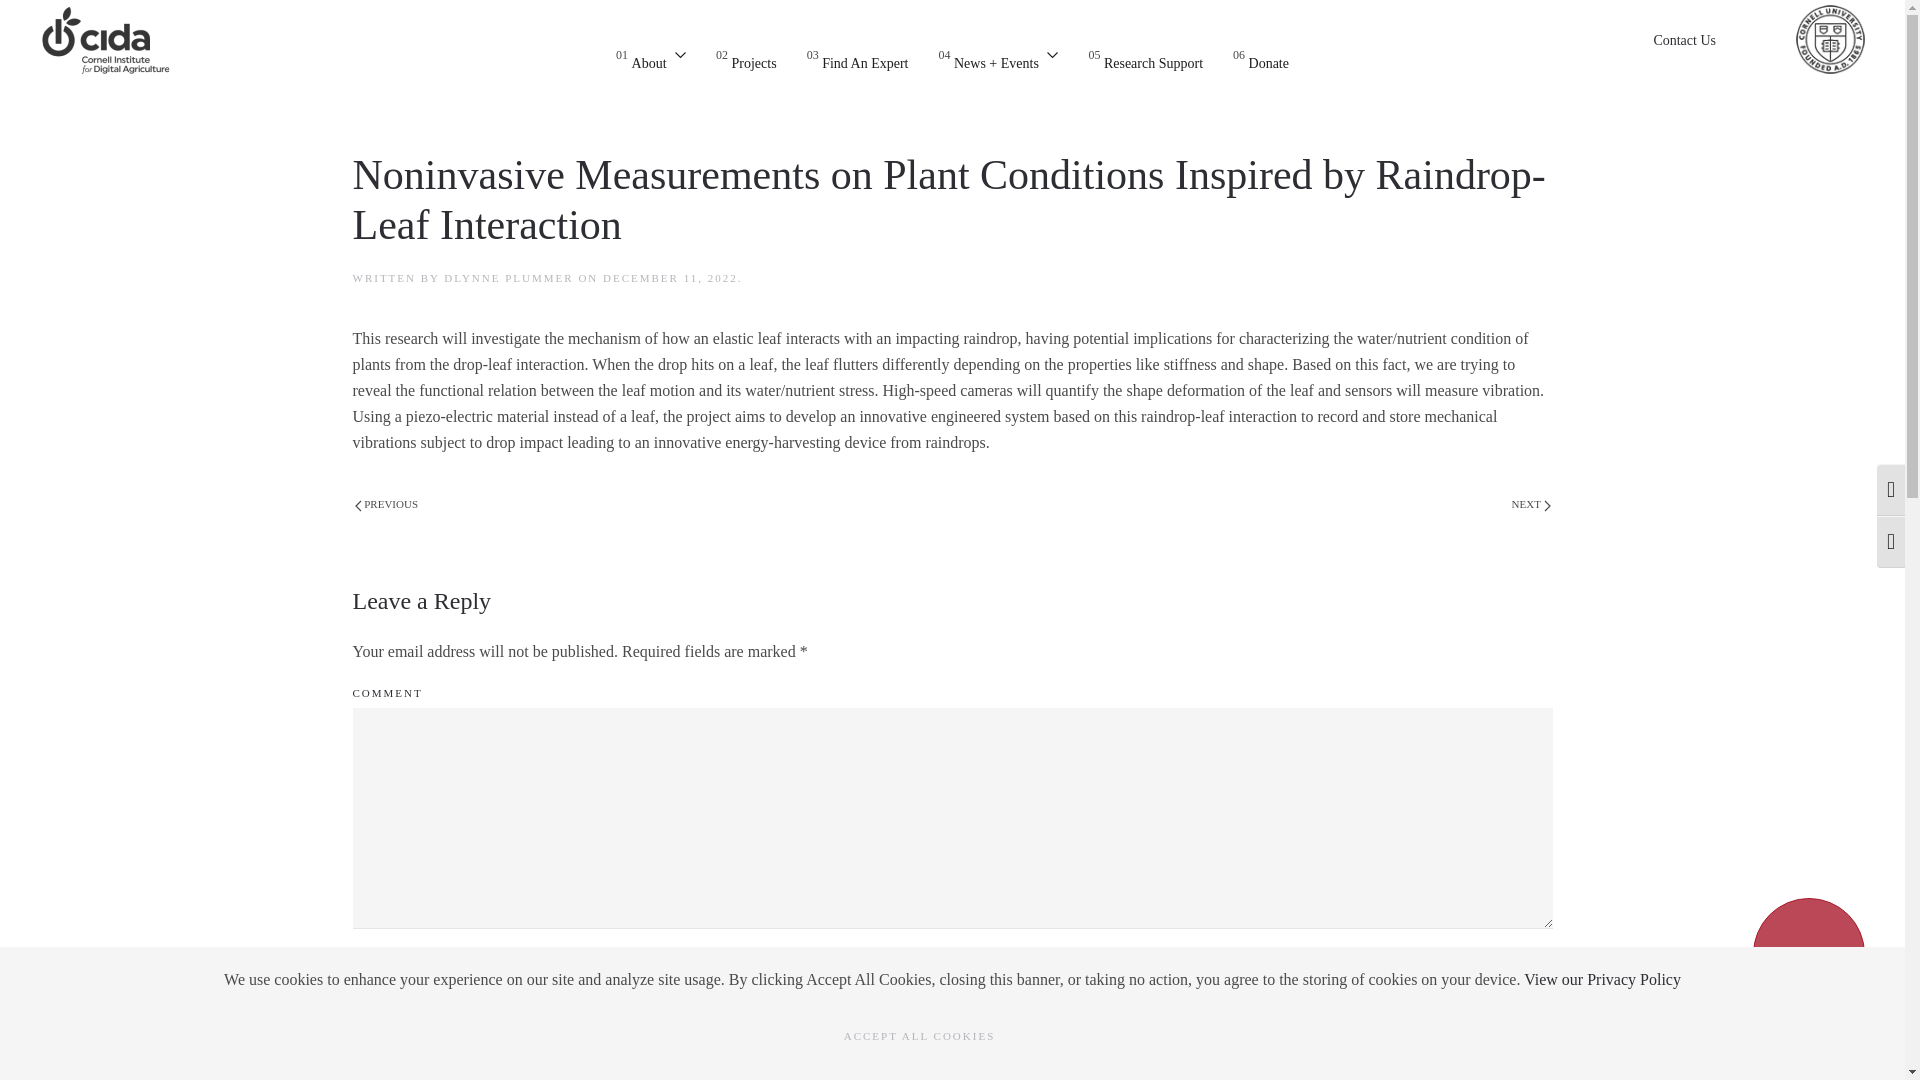 This screenshot has width=1920, height=1080. I want to click on NEXT, so click(1260, 55).